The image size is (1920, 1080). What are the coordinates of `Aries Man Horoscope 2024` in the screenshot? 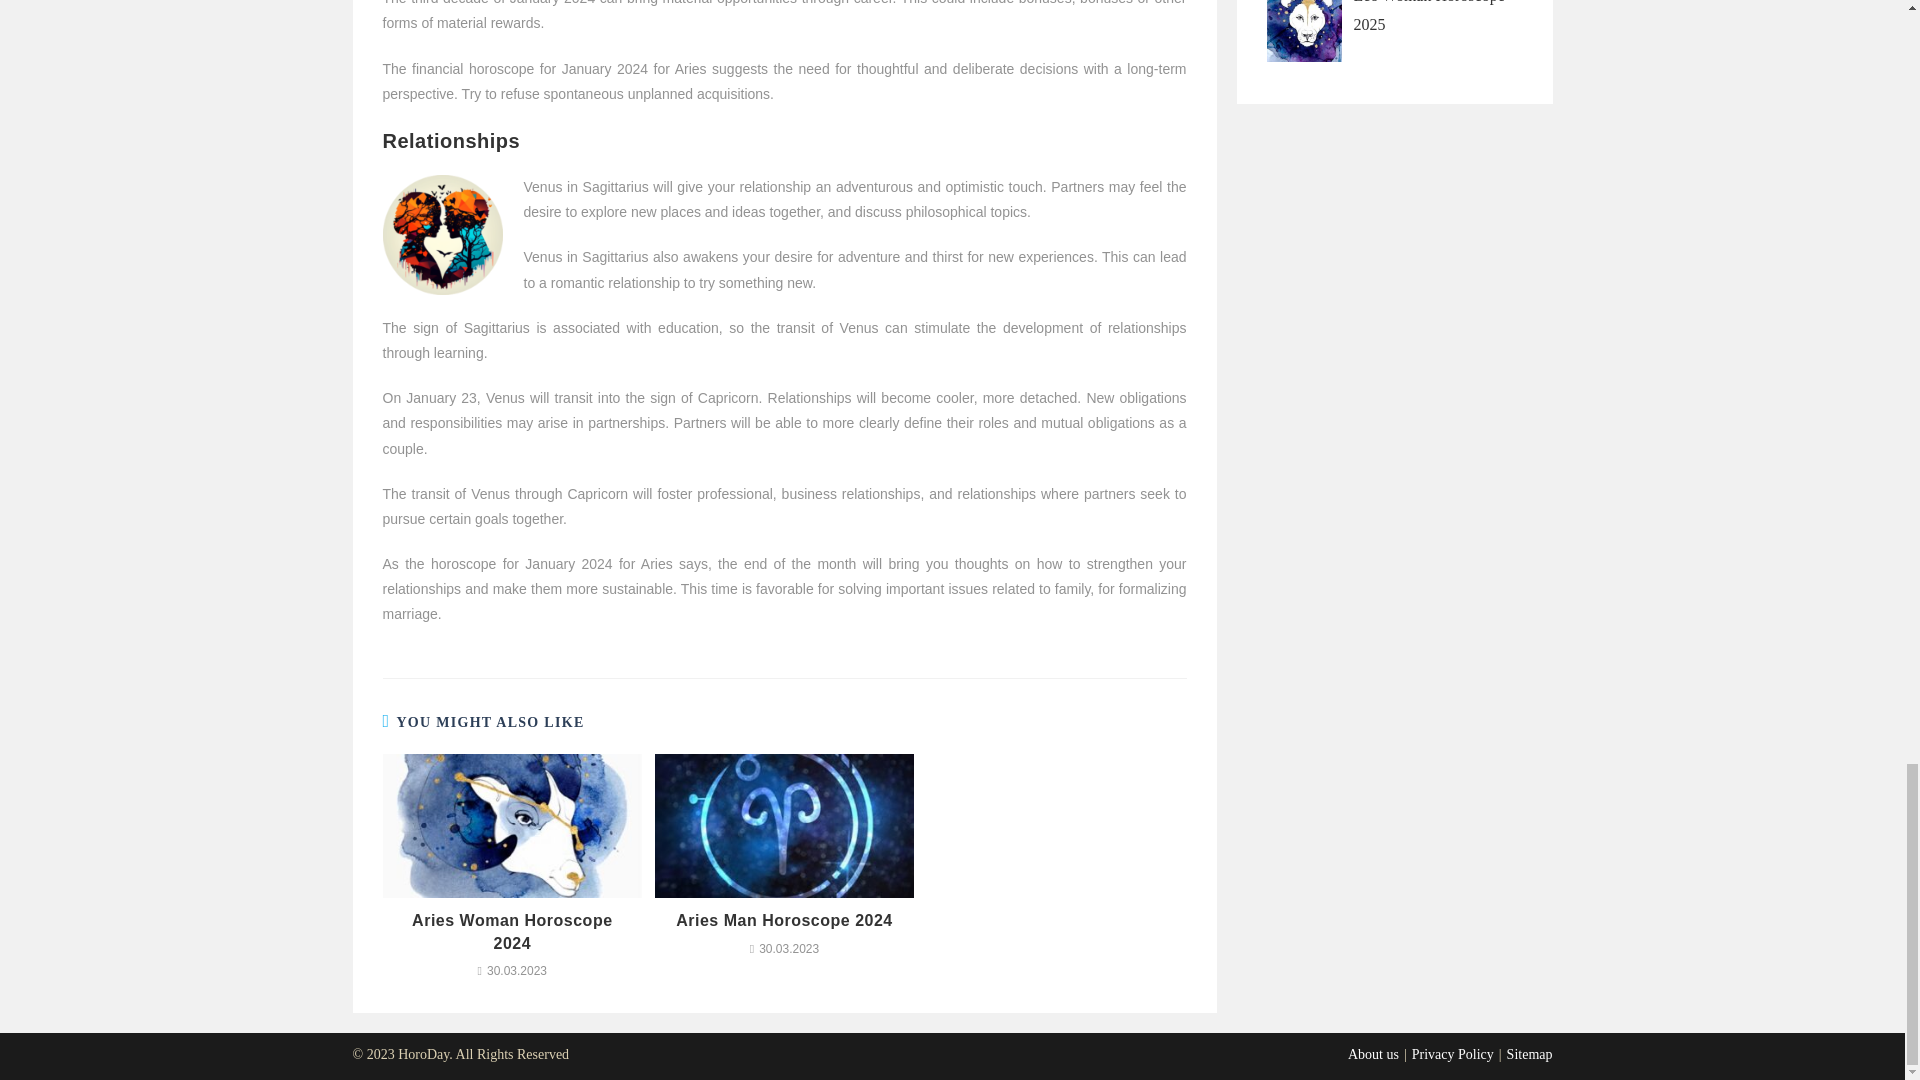 It's located at (784, 921).